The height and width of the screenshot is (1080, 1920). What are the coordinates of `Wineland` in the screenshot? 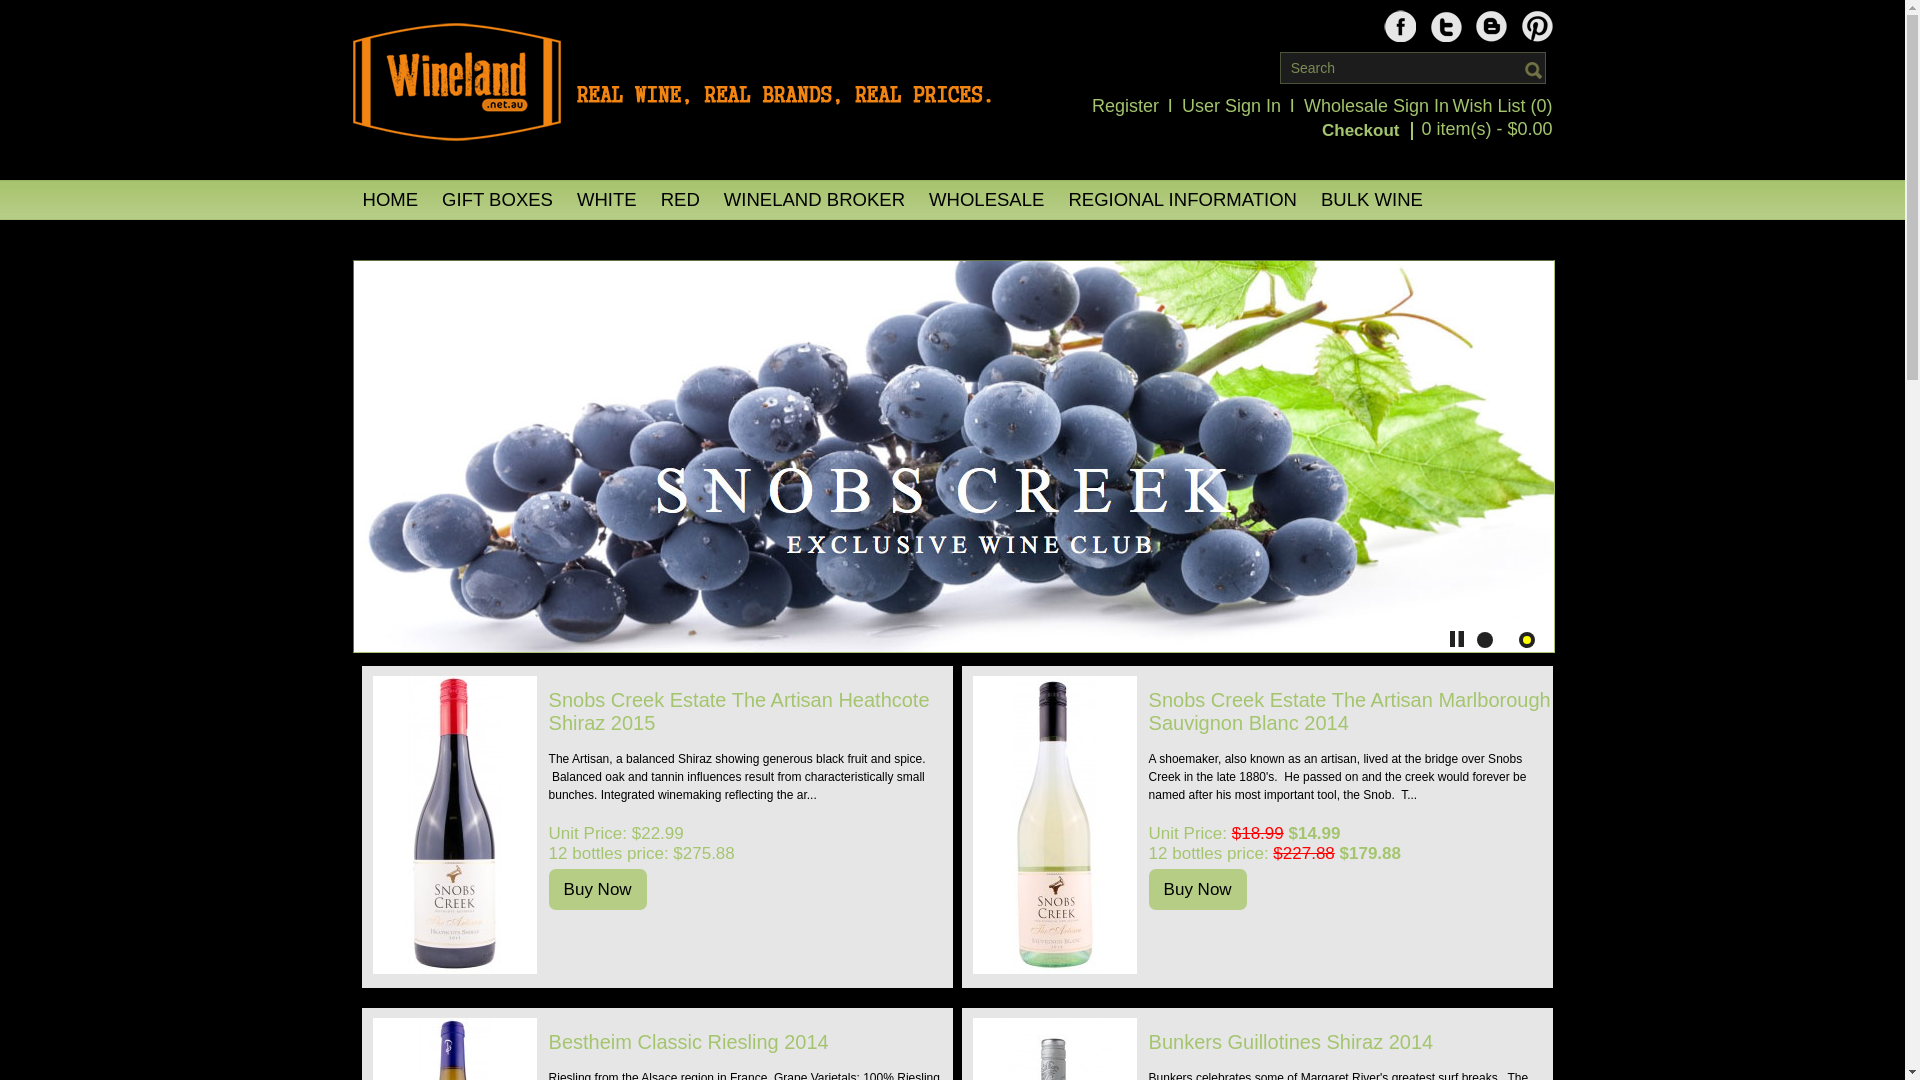 It's located at (671, 82).